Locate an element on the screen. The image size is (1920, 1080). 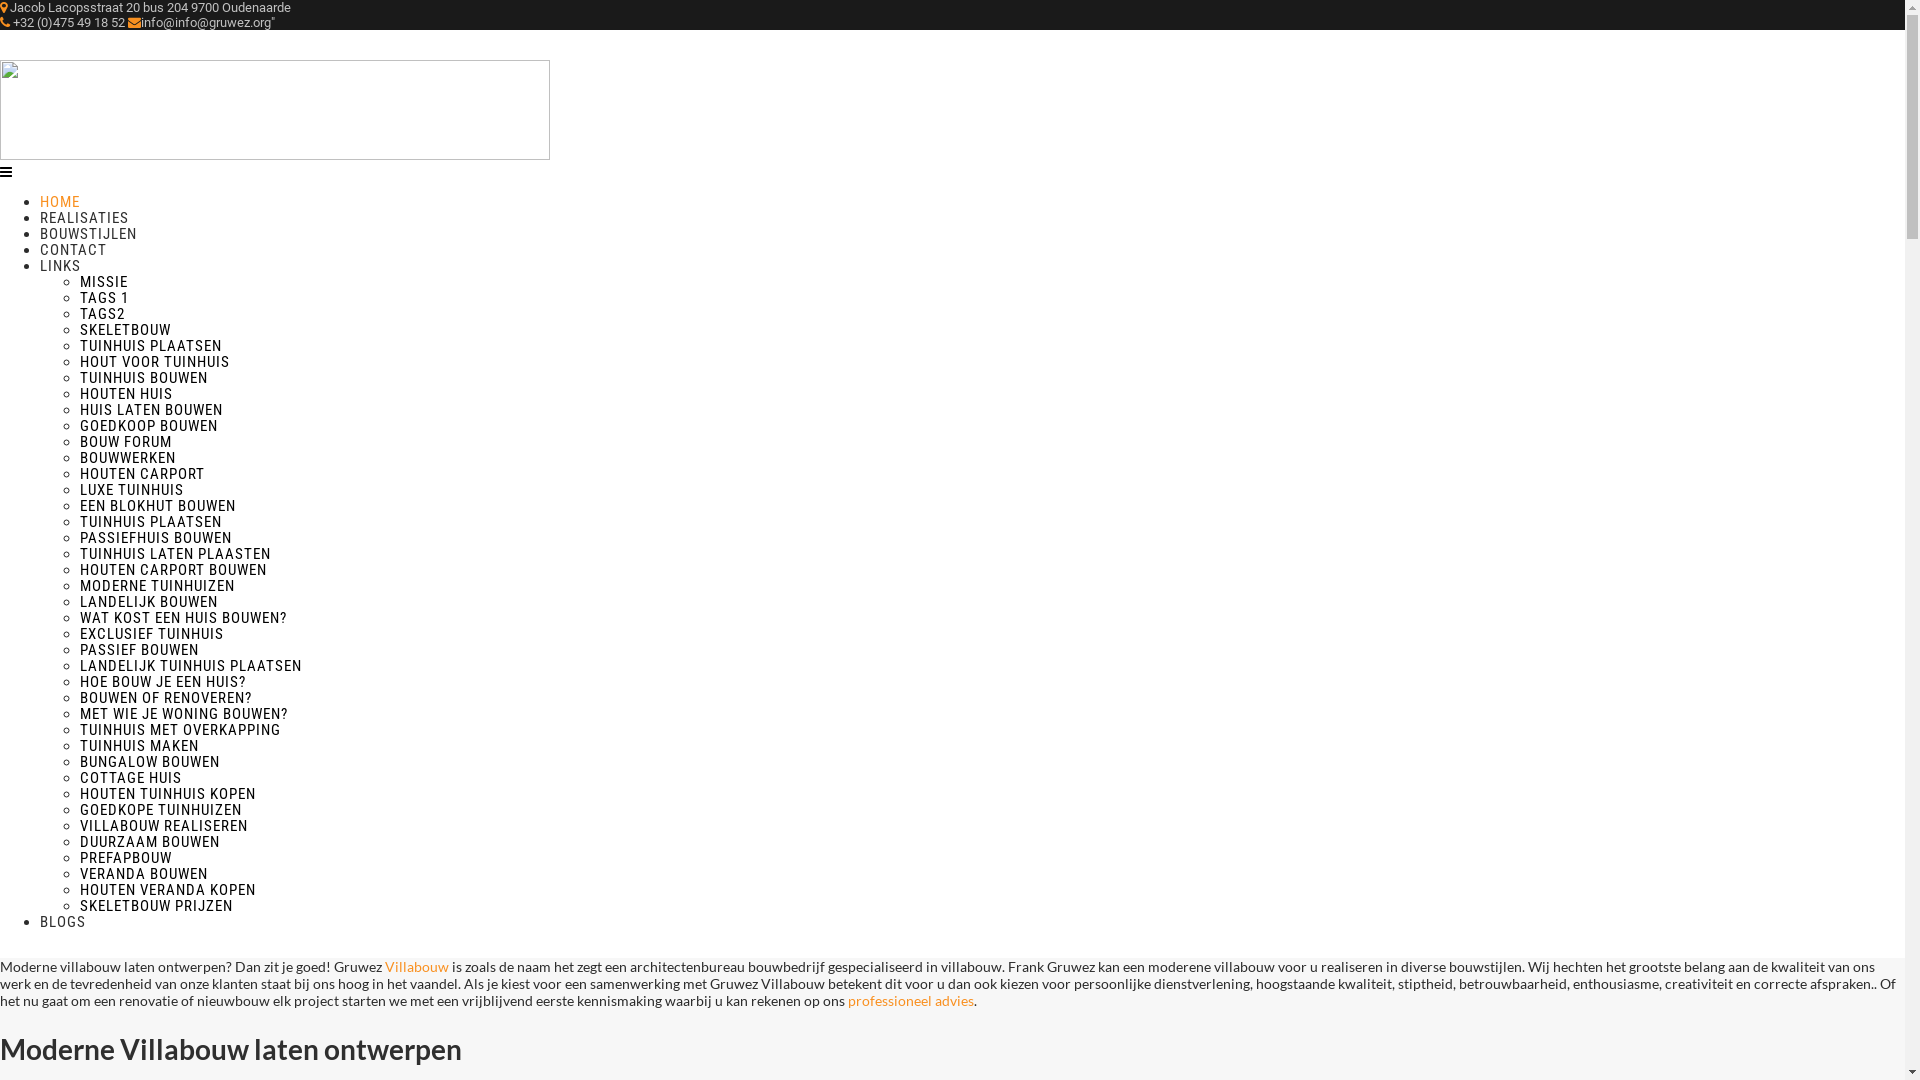
TUINHUIS LATEN PLAASTEN is located at coordinates (176, 554).